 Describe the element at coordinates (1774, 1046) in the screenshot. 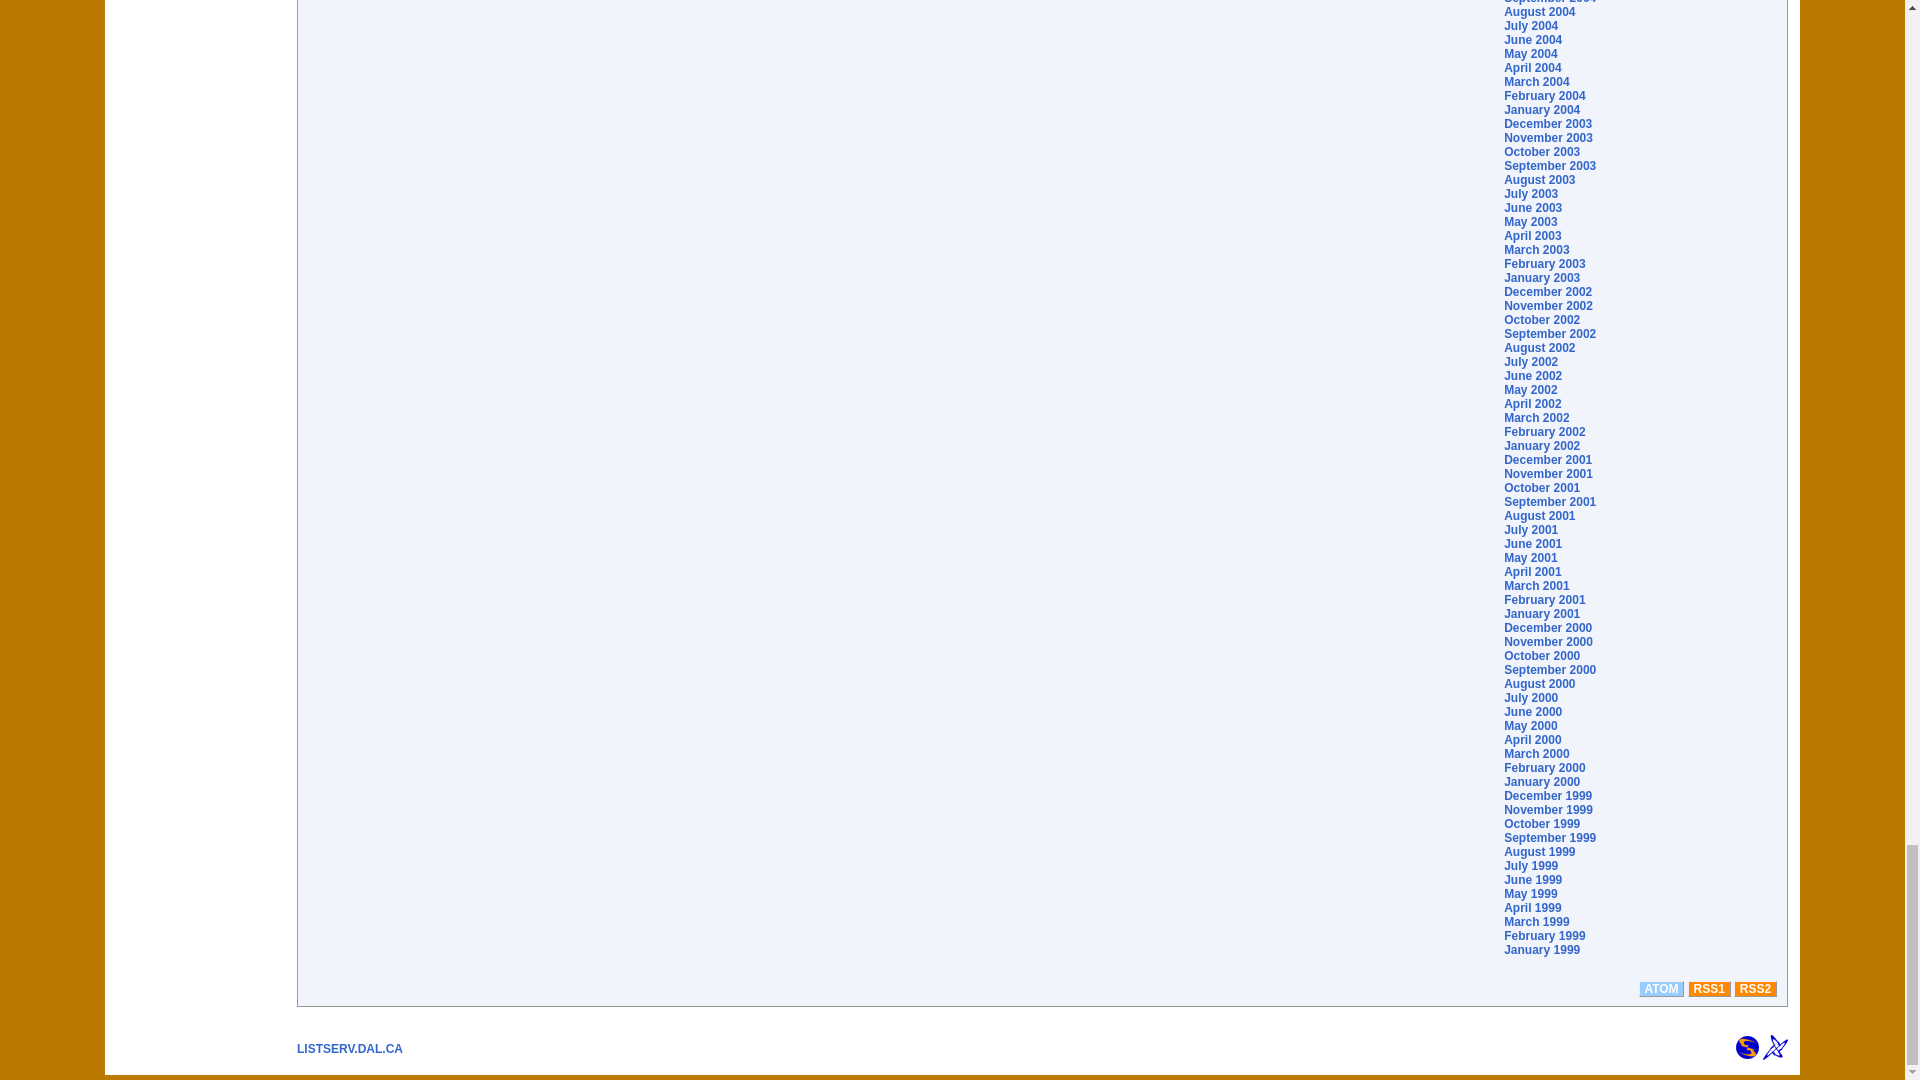

I see `Powered by the LISTSERV Email List Manager` at that location.